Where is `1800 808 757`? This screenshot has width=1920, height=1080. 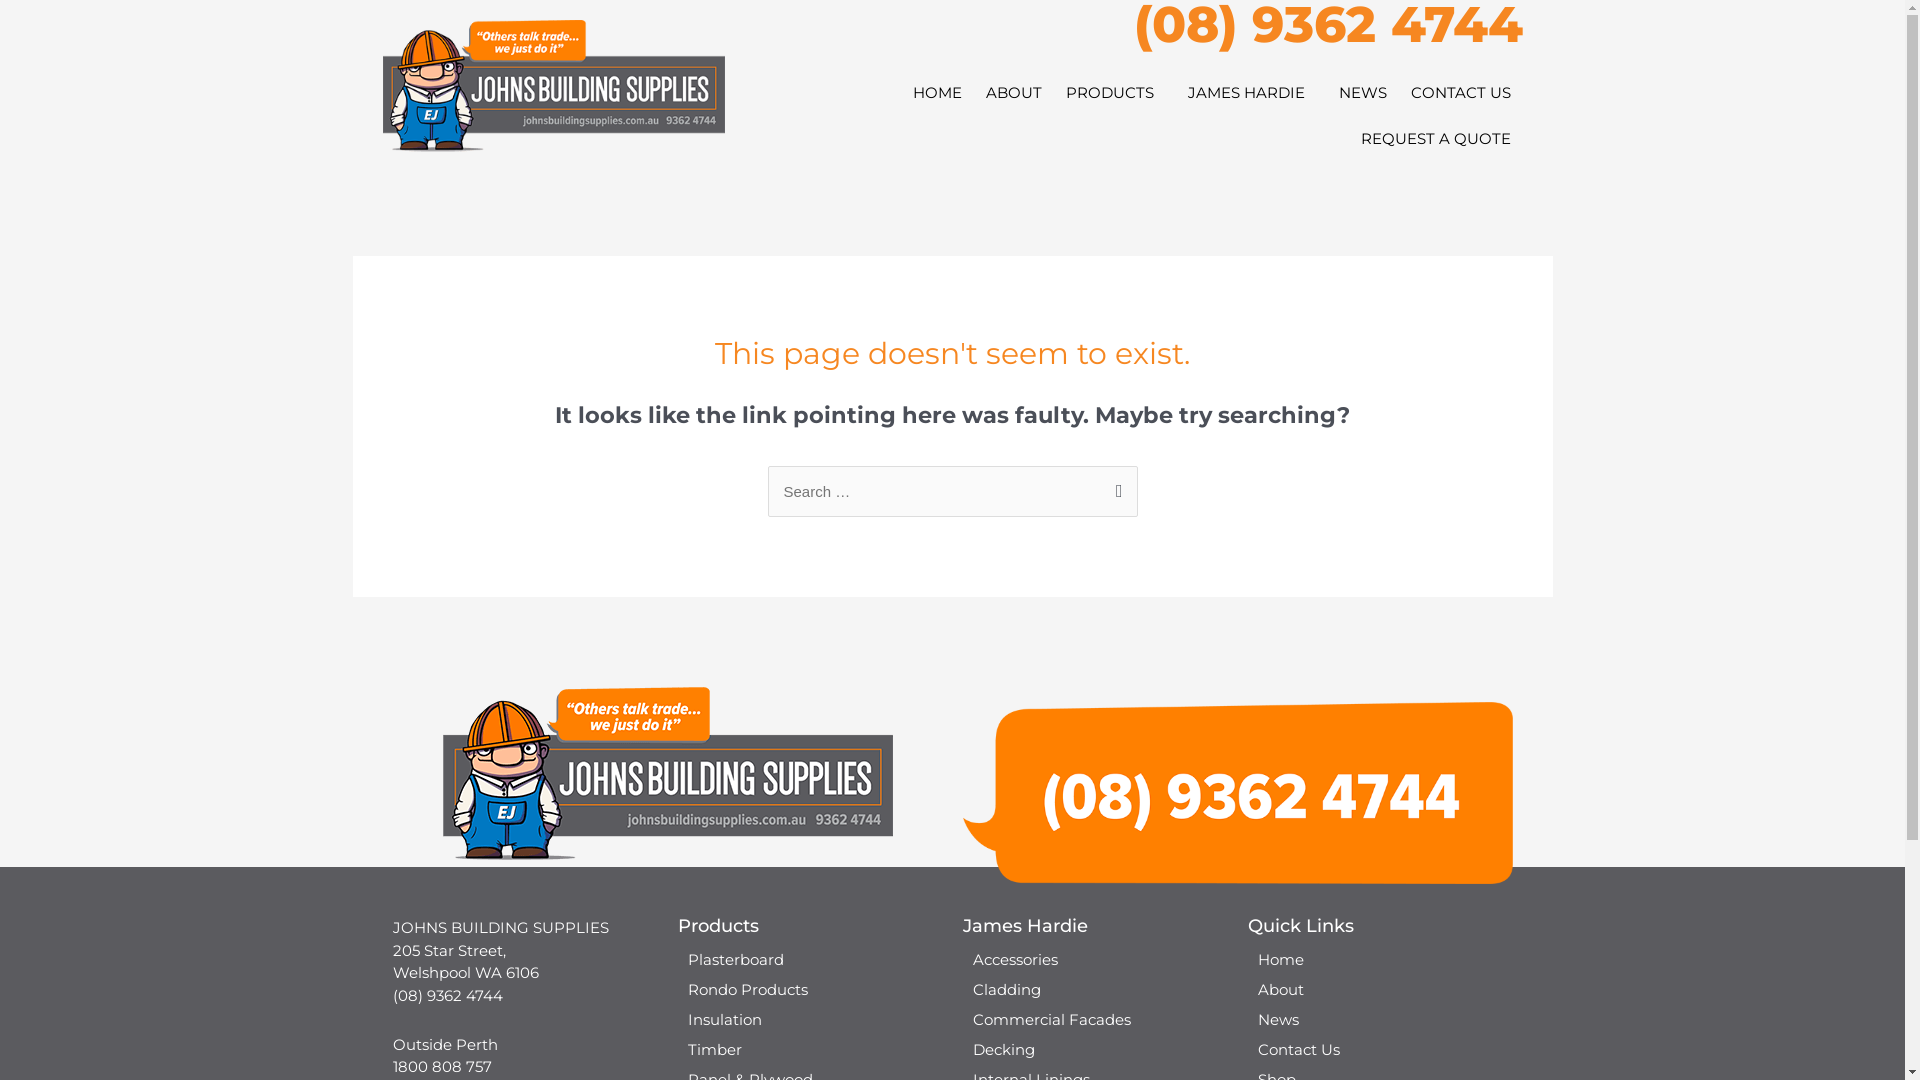 1800 808 757 is located at coordinates (442, 1066).